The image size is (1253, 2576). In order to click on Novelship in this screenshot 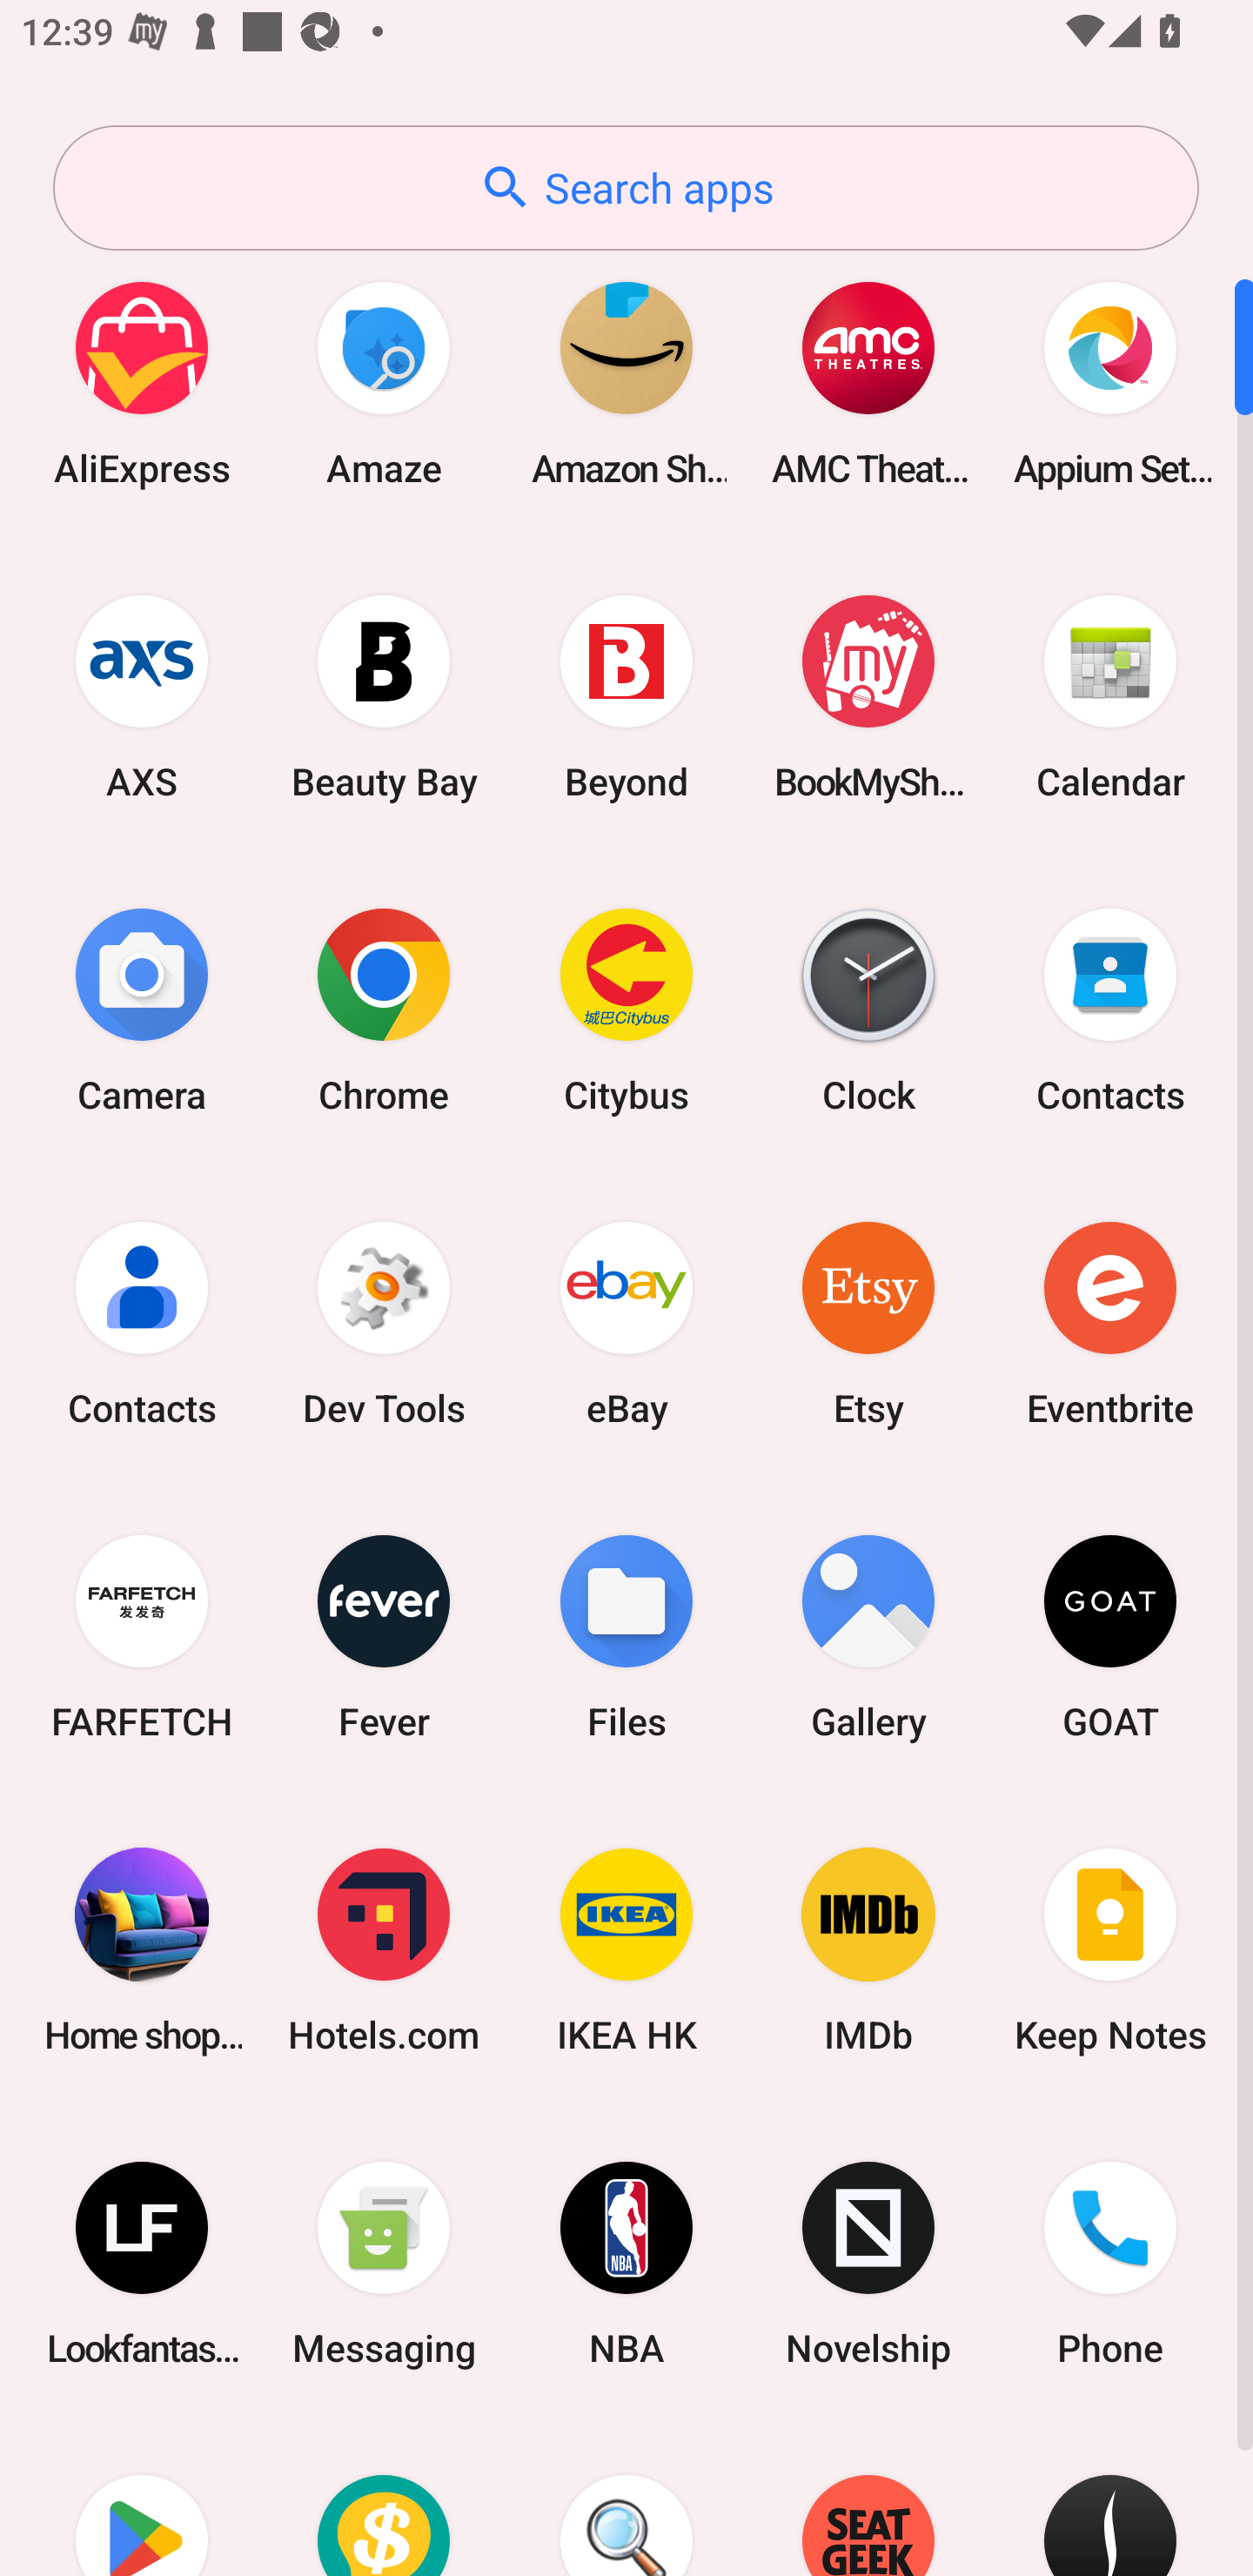, I will do `click(868, 2264)`.